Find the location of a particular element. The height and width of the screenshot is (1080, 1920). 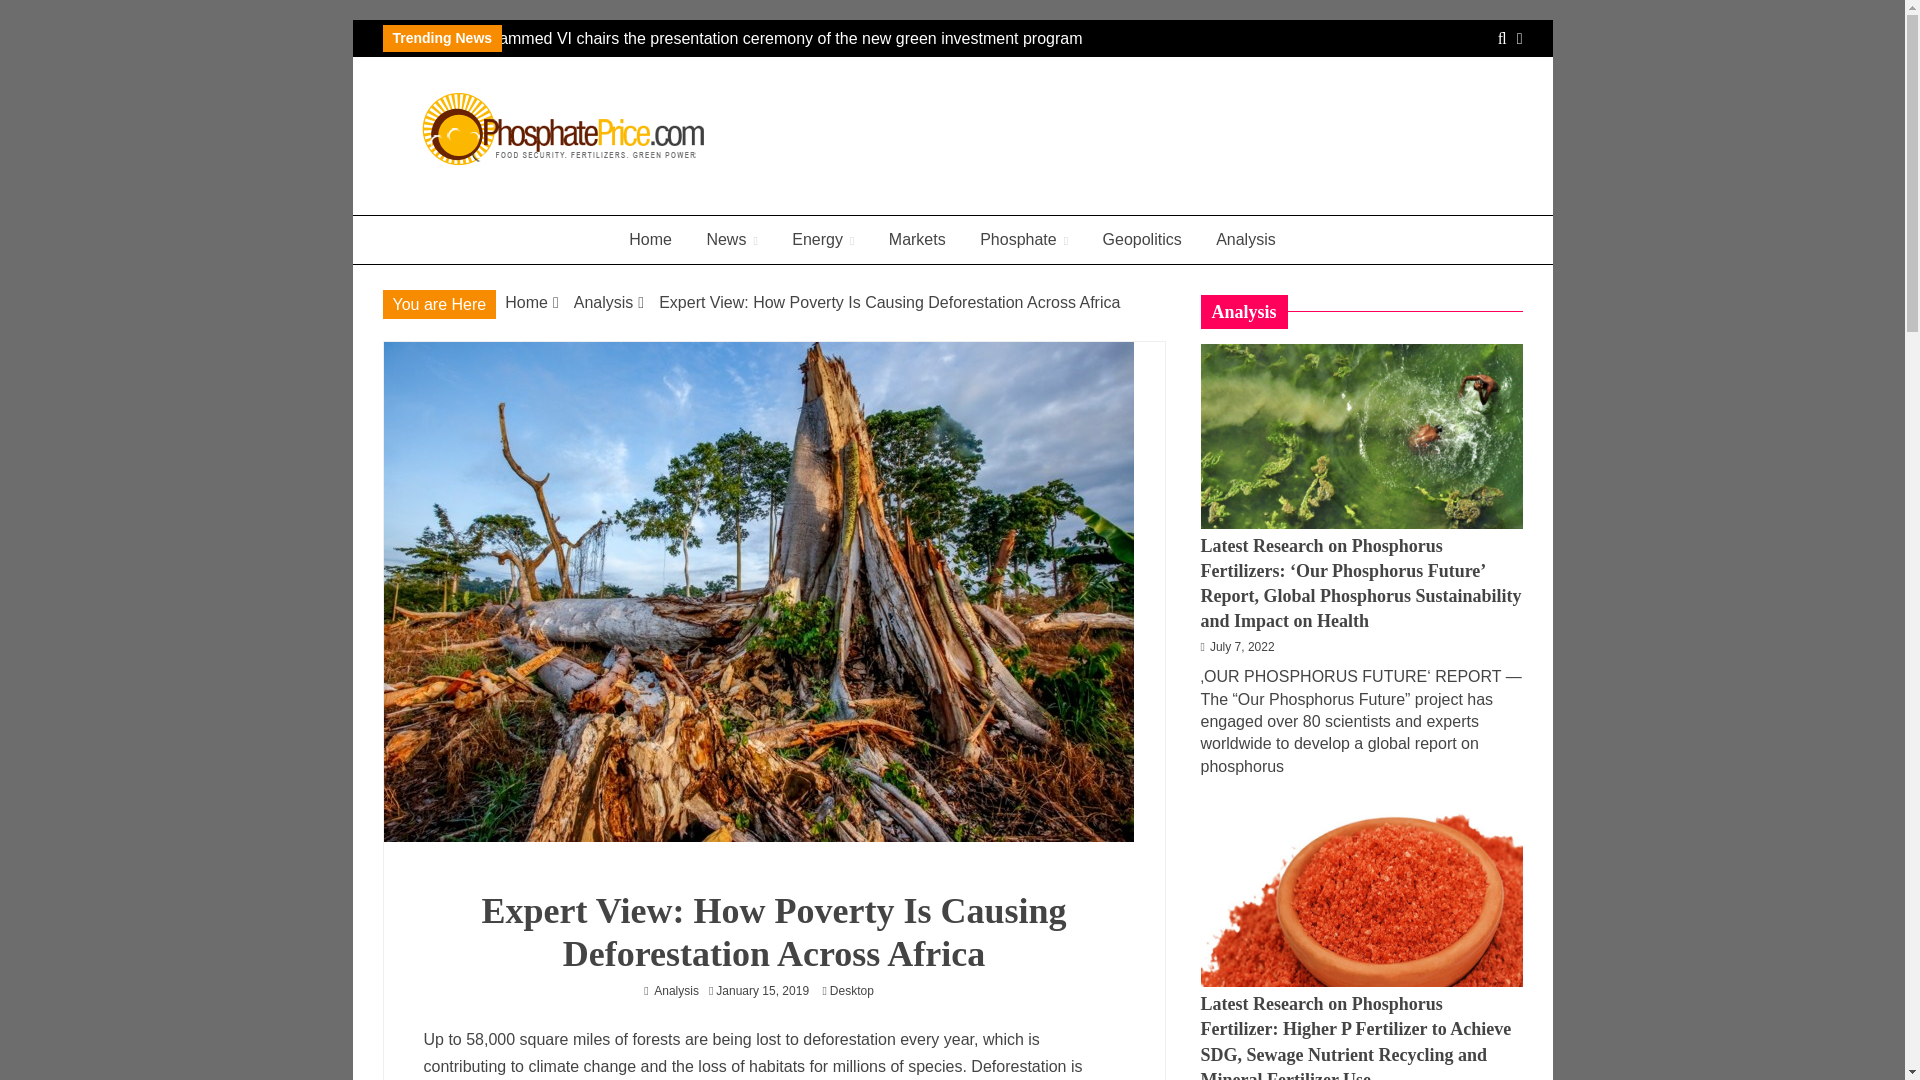

Phosphate Price is located at coordinates (536, 206).